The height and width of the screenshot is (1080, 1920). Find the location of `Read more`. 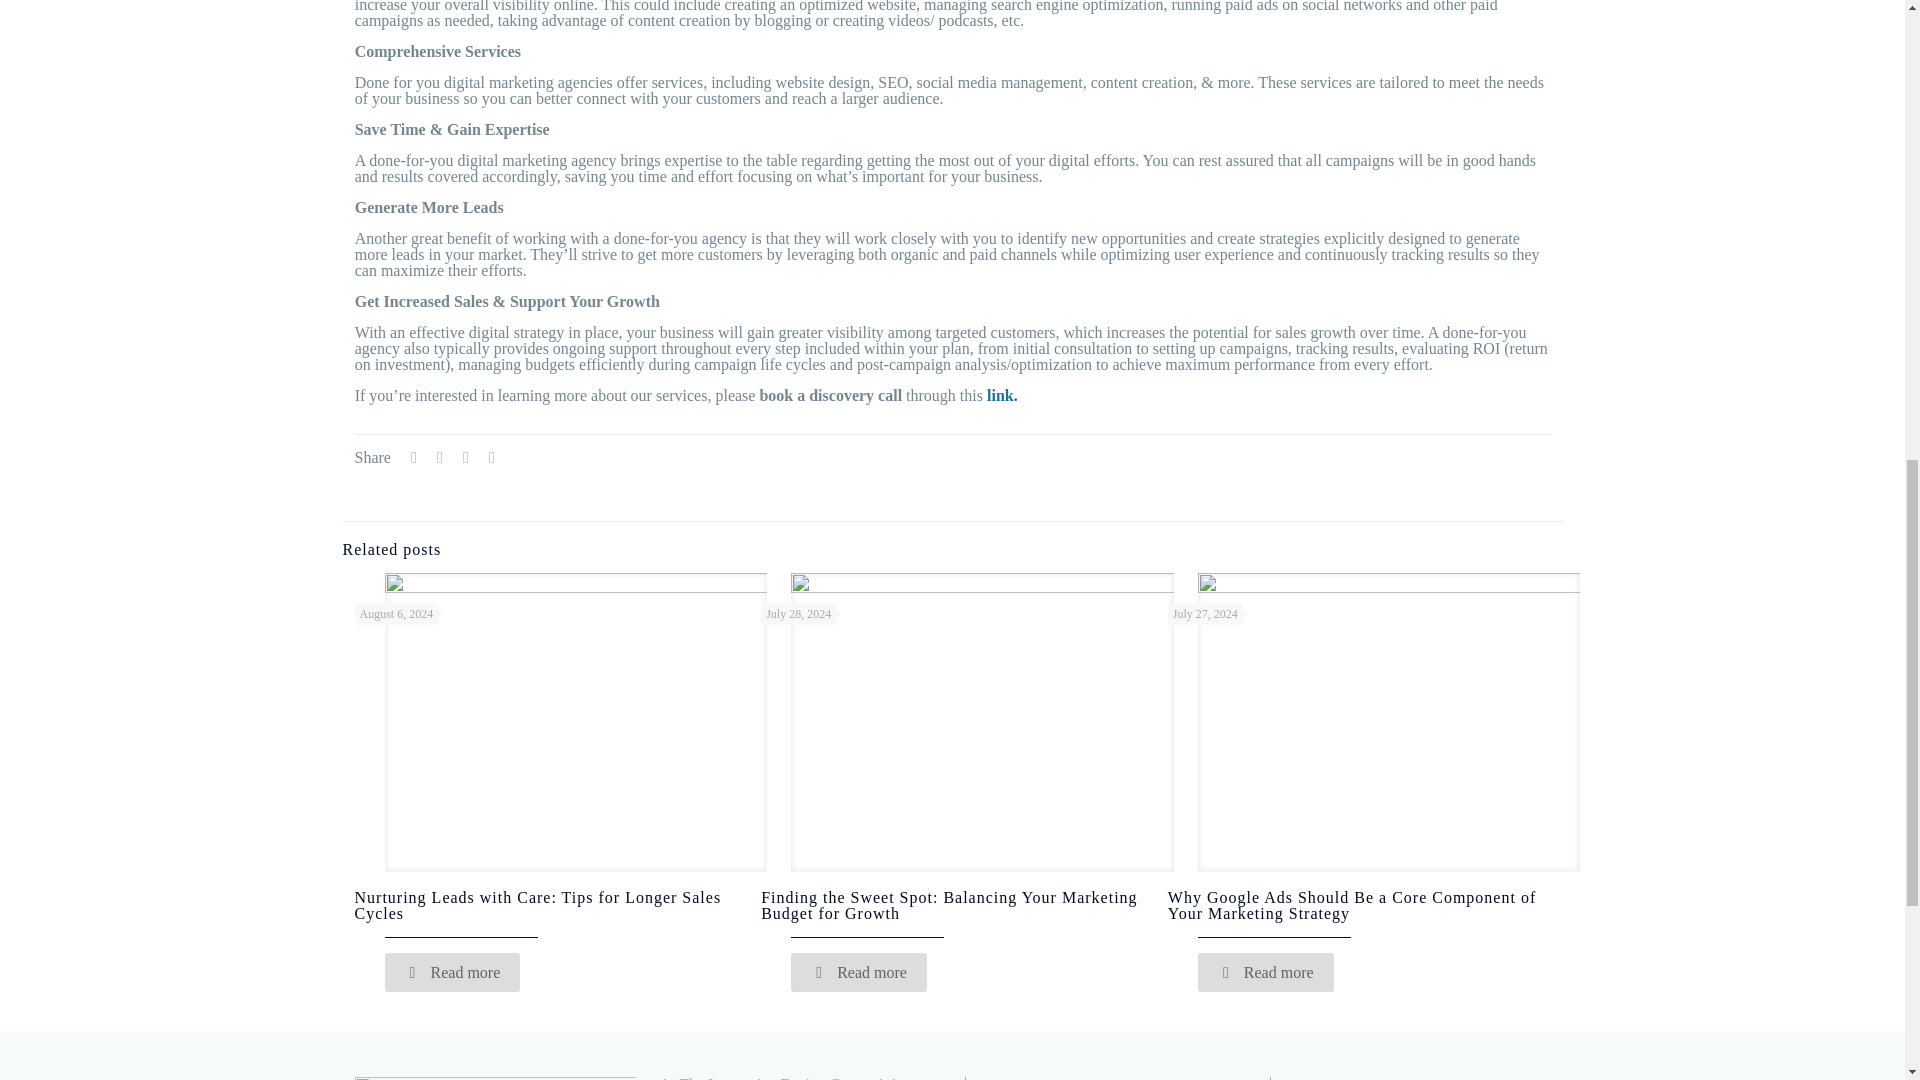

Read more is located at coordinates (452, 972).